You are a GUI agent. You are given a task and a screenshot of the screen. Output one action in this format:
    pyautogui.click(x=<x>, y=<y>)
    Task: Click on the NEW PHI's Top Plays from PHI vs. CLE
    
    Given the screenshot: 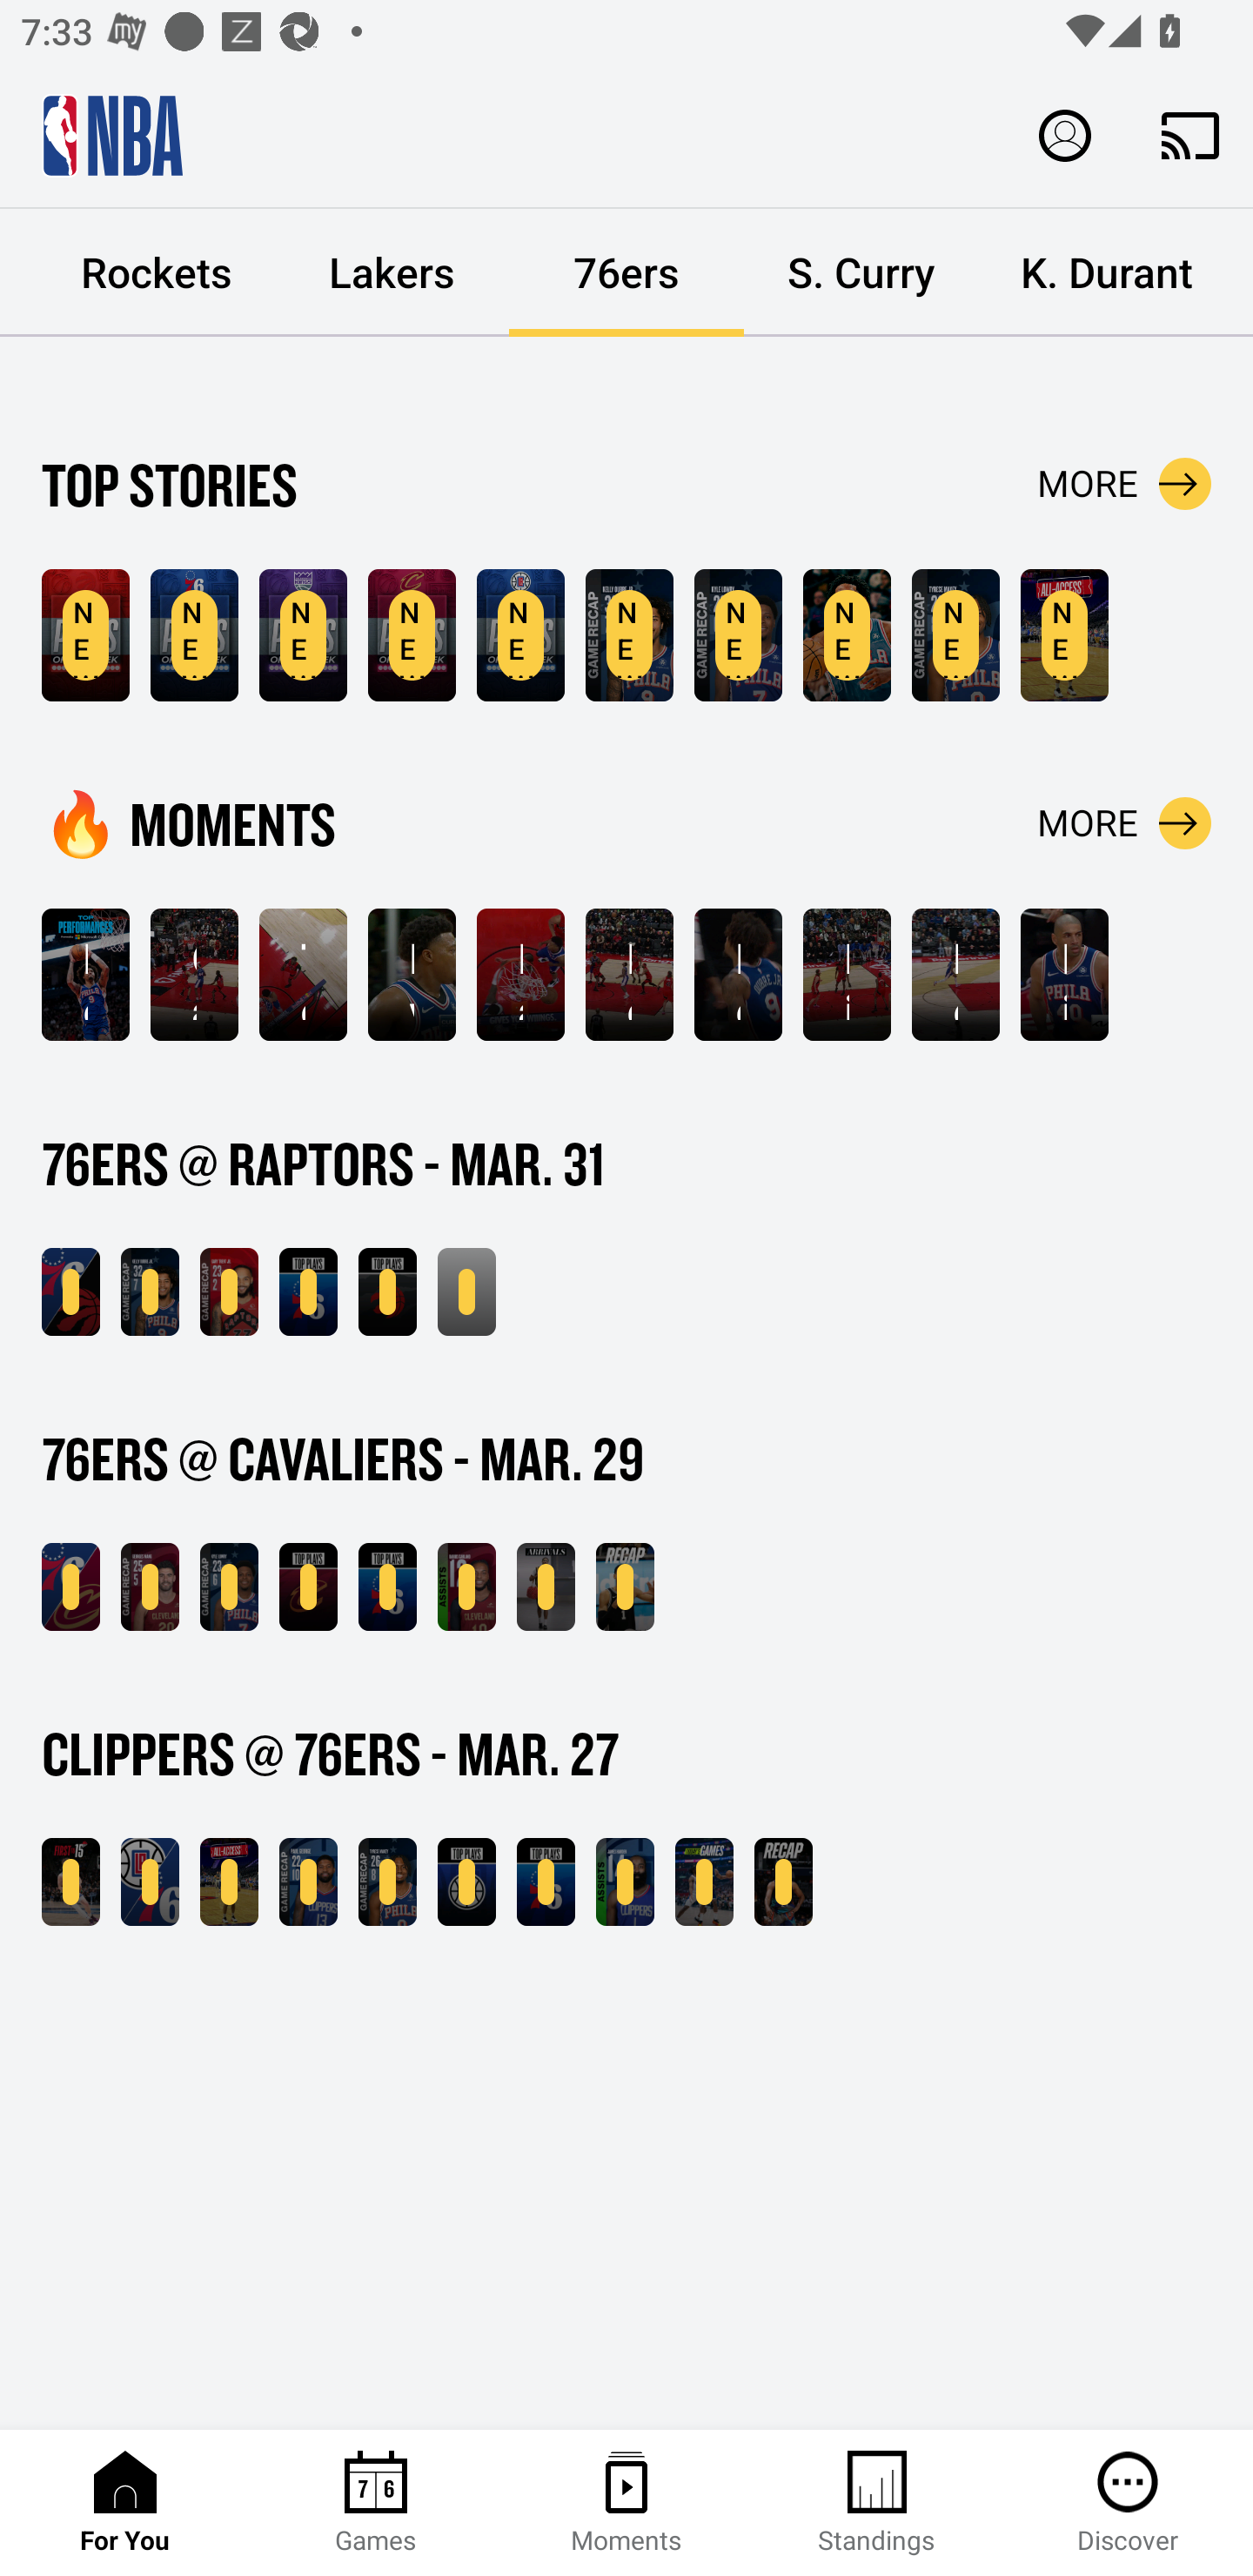 What is the action you would take?
    pyautogui.click(x=387, y=1587)
    